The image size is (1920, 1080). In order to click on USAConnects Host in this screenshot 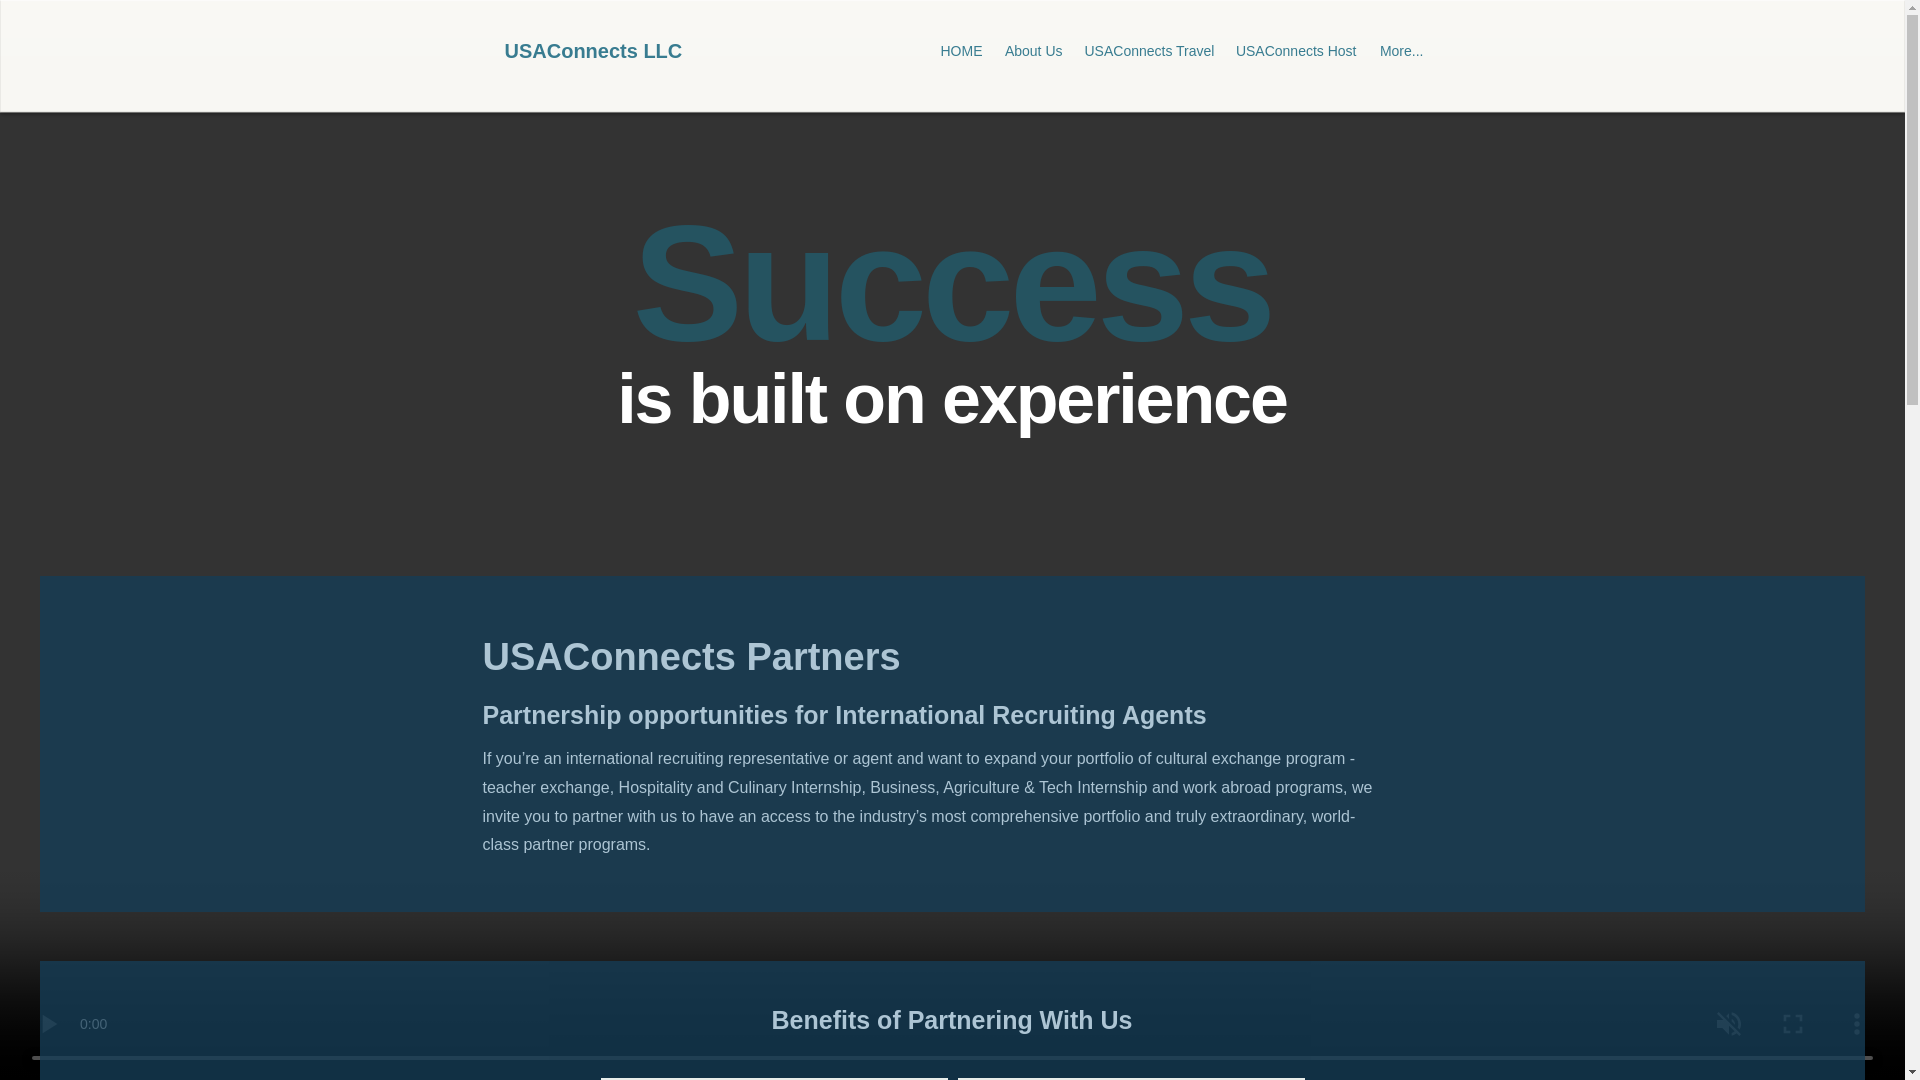, I will do `click(1296, 51)`.